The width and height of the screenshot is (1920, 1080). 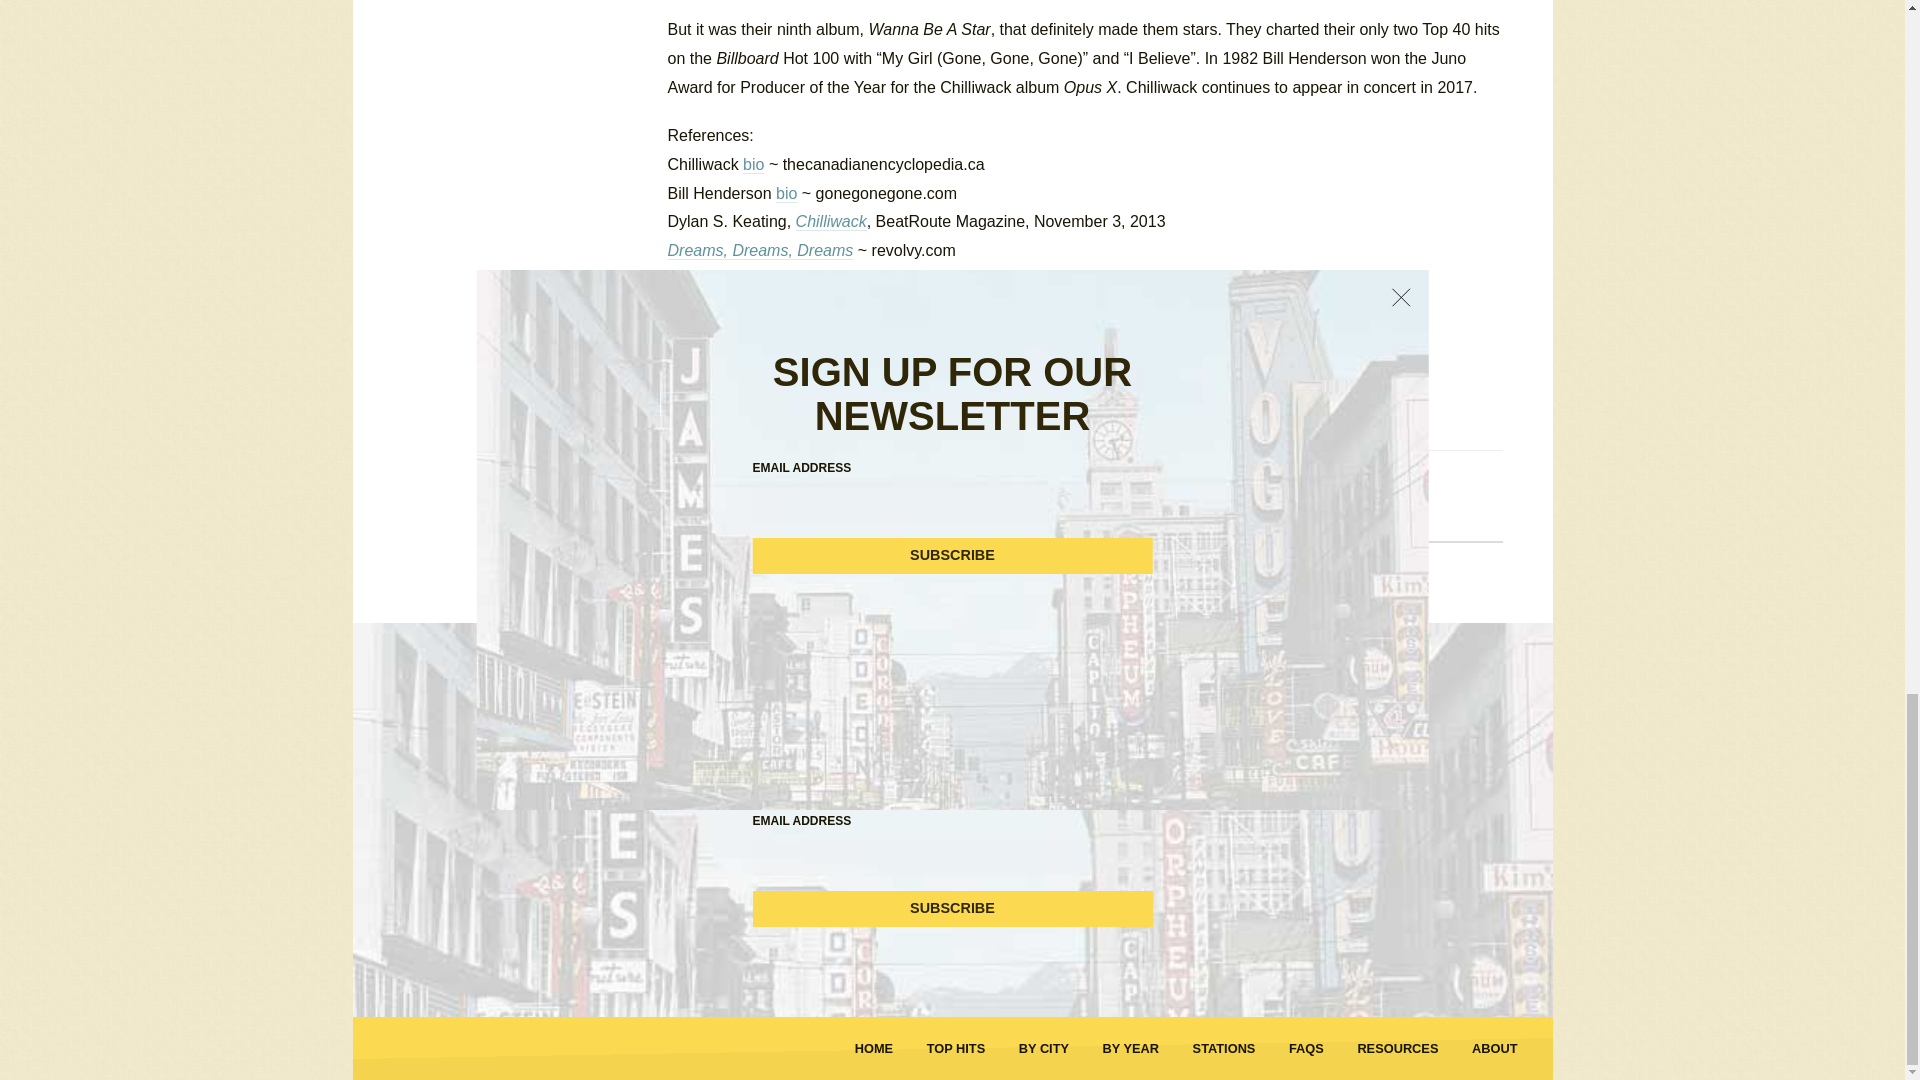 What do you see at coordinates (932, 386) in the screenshot?
I see `Countdown` at bounding box center [932, 386].